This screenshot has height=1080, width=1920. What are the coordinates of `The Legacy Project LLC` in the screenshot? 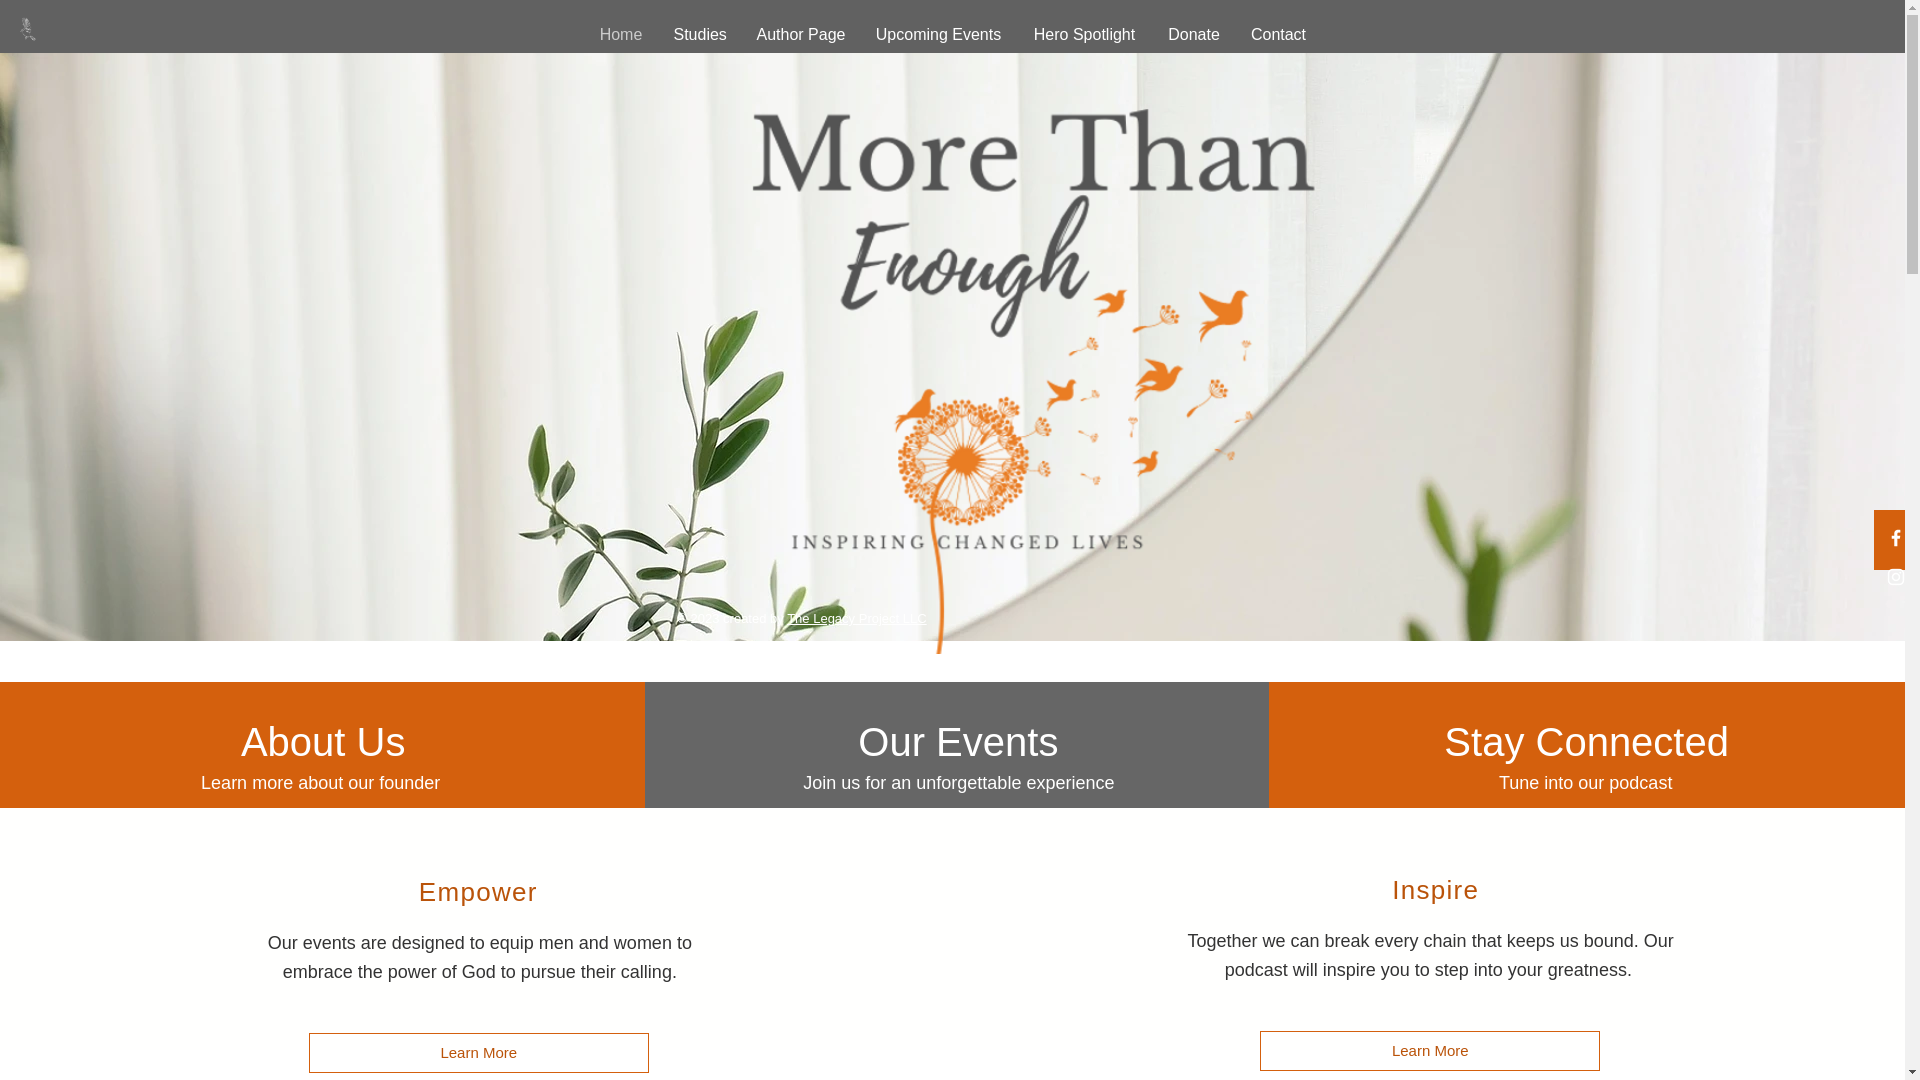 It's located at (856, 618).